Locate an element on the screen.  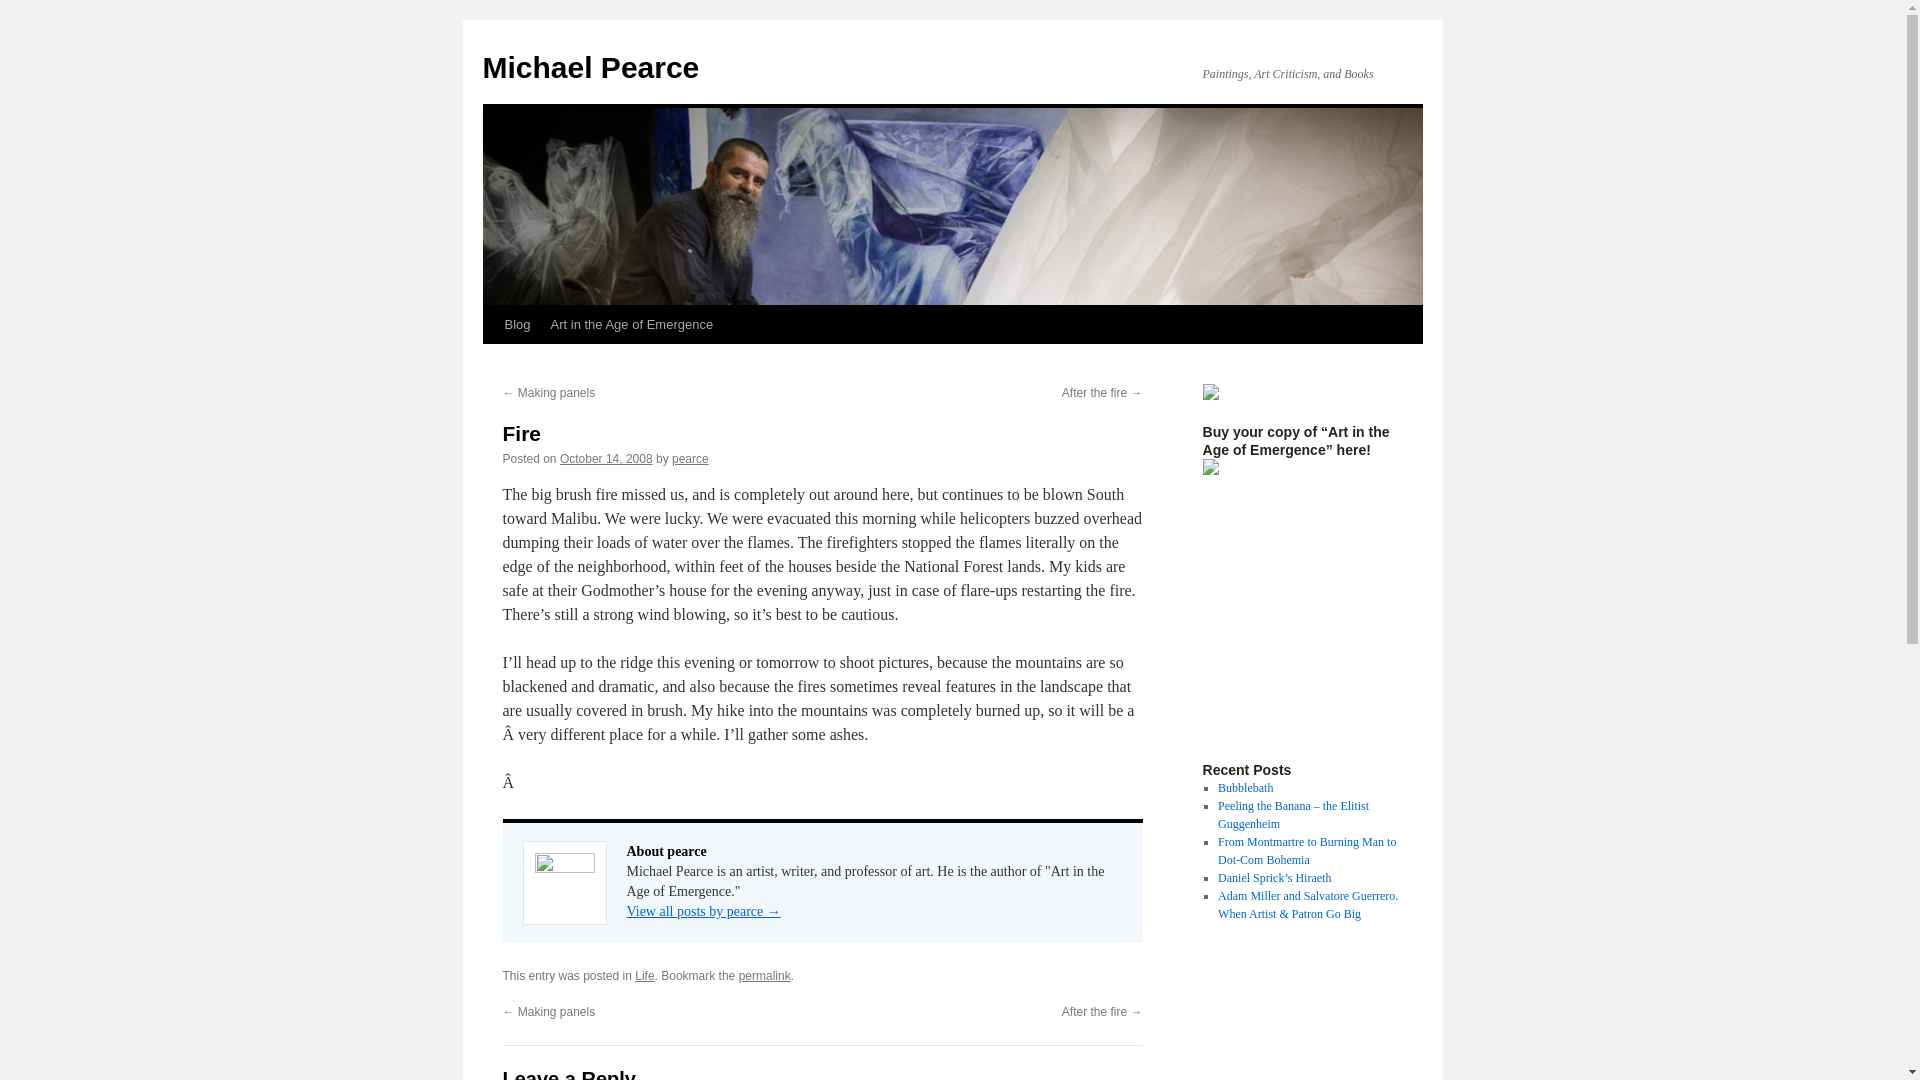
October 14, 2008 is located at coordinates (606, 458).